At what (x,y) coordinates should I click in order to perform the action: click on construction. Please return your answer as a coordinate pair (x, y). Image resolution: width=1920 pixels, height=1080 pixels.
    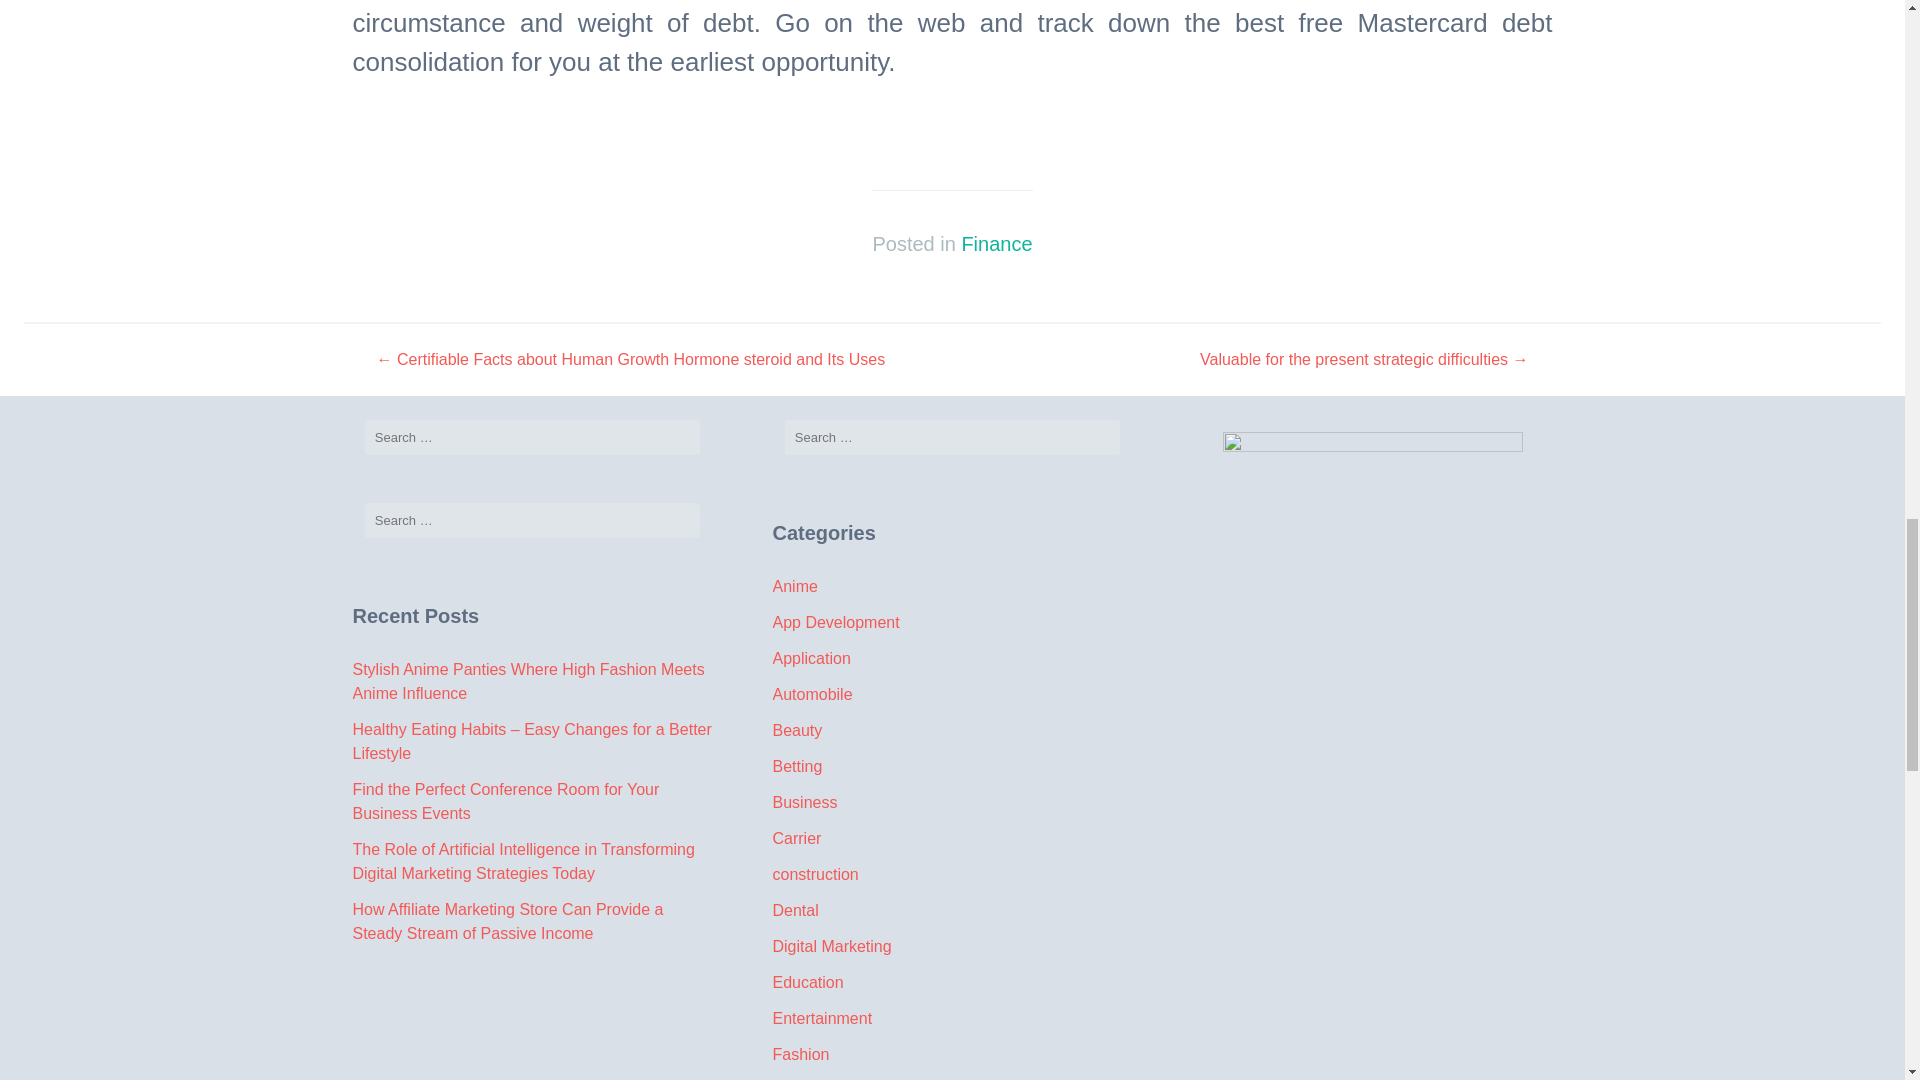
    Looking at the image, I should click on (814, 874).